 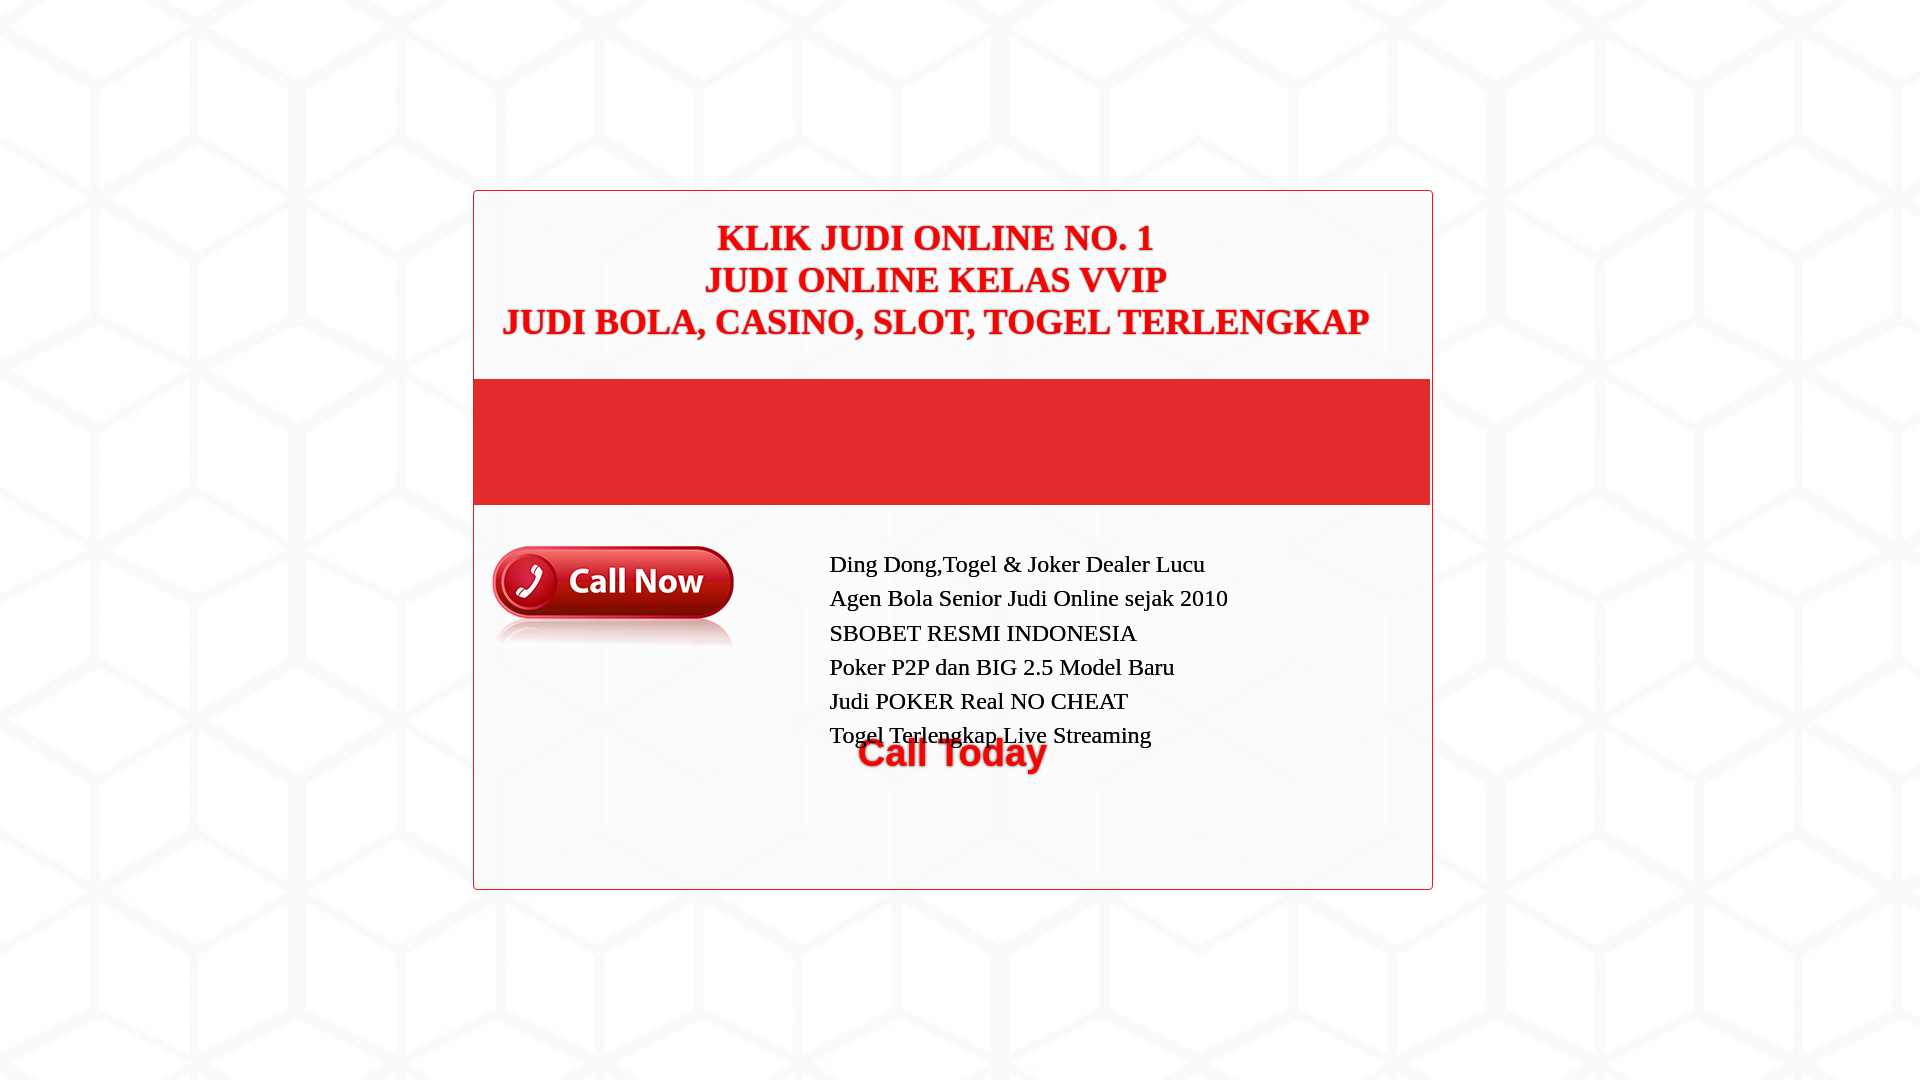 What do you see at coordinates (46, 12) in the screenshot?
I see `Skip to content` at bounding box center [46, 12].